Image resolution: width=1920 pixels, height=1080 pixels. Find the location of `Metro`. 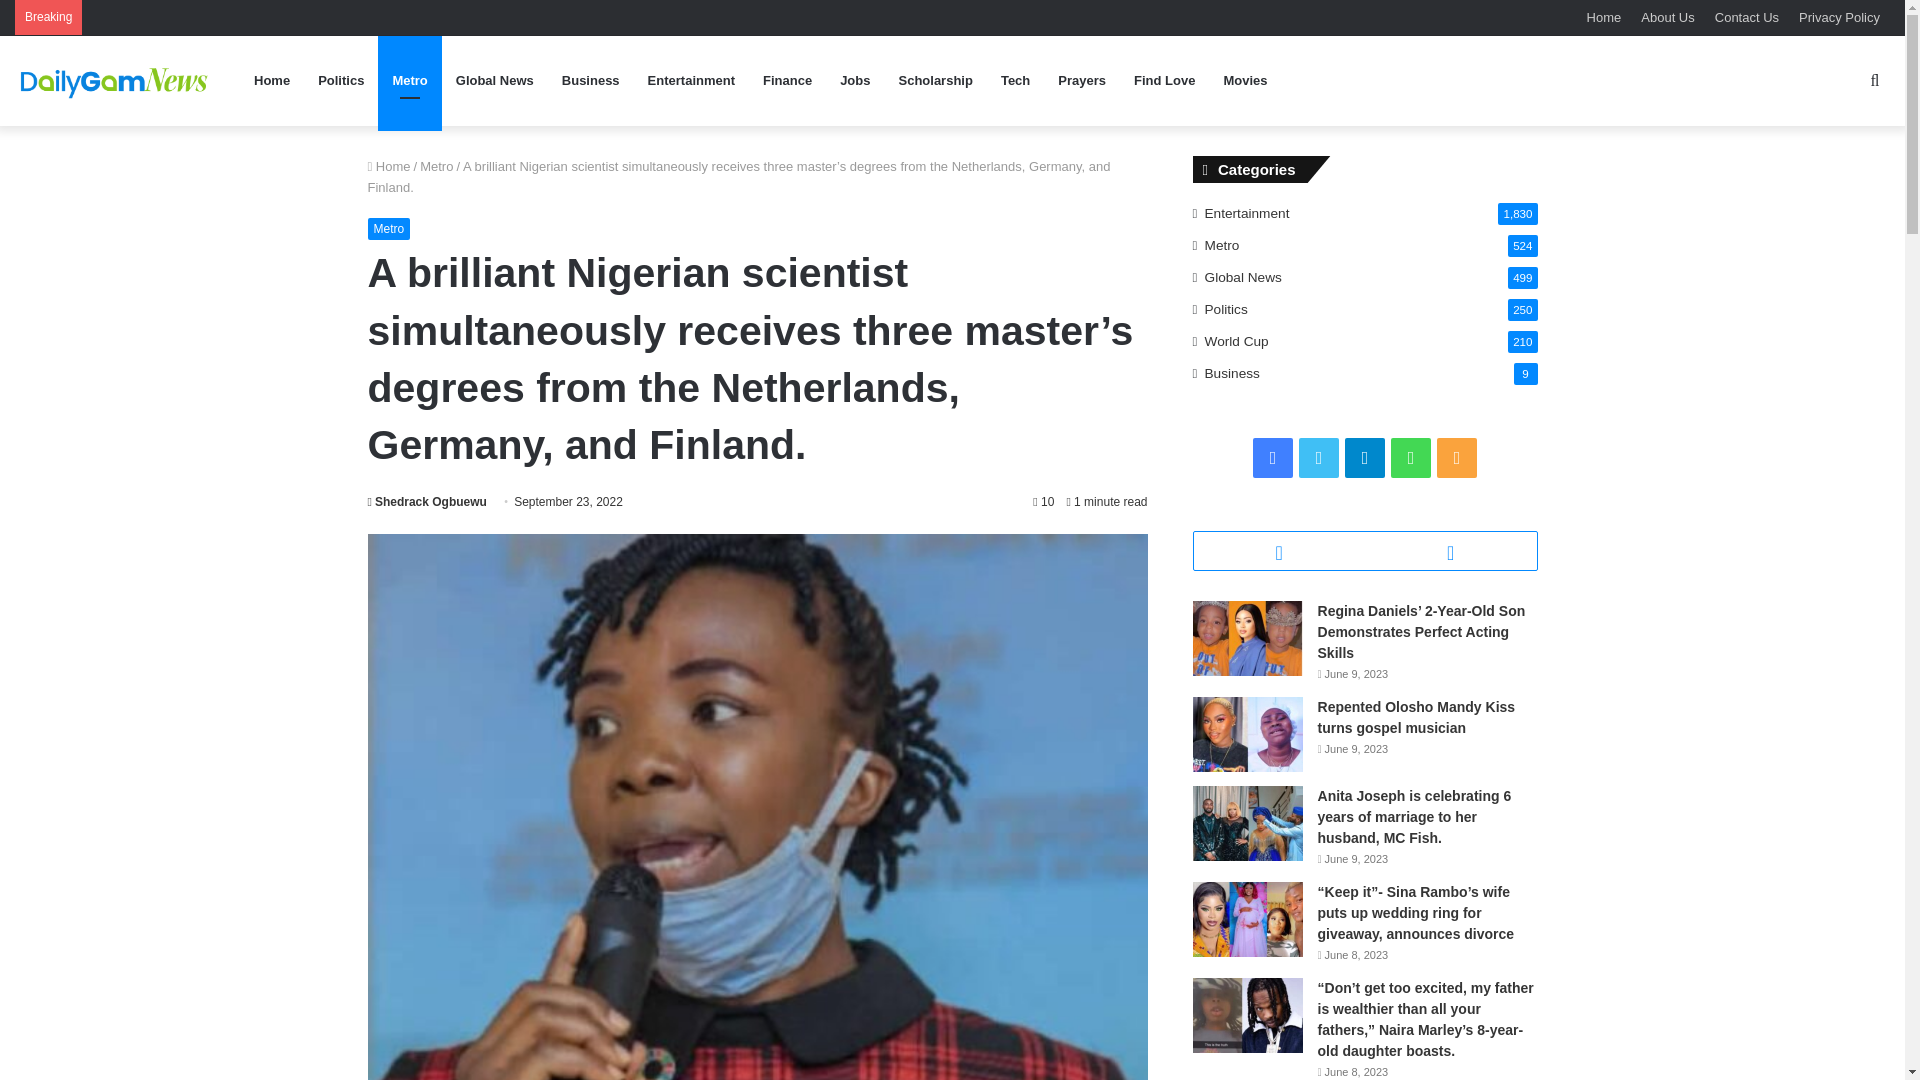

Metro is located at coordinates (389, 228).